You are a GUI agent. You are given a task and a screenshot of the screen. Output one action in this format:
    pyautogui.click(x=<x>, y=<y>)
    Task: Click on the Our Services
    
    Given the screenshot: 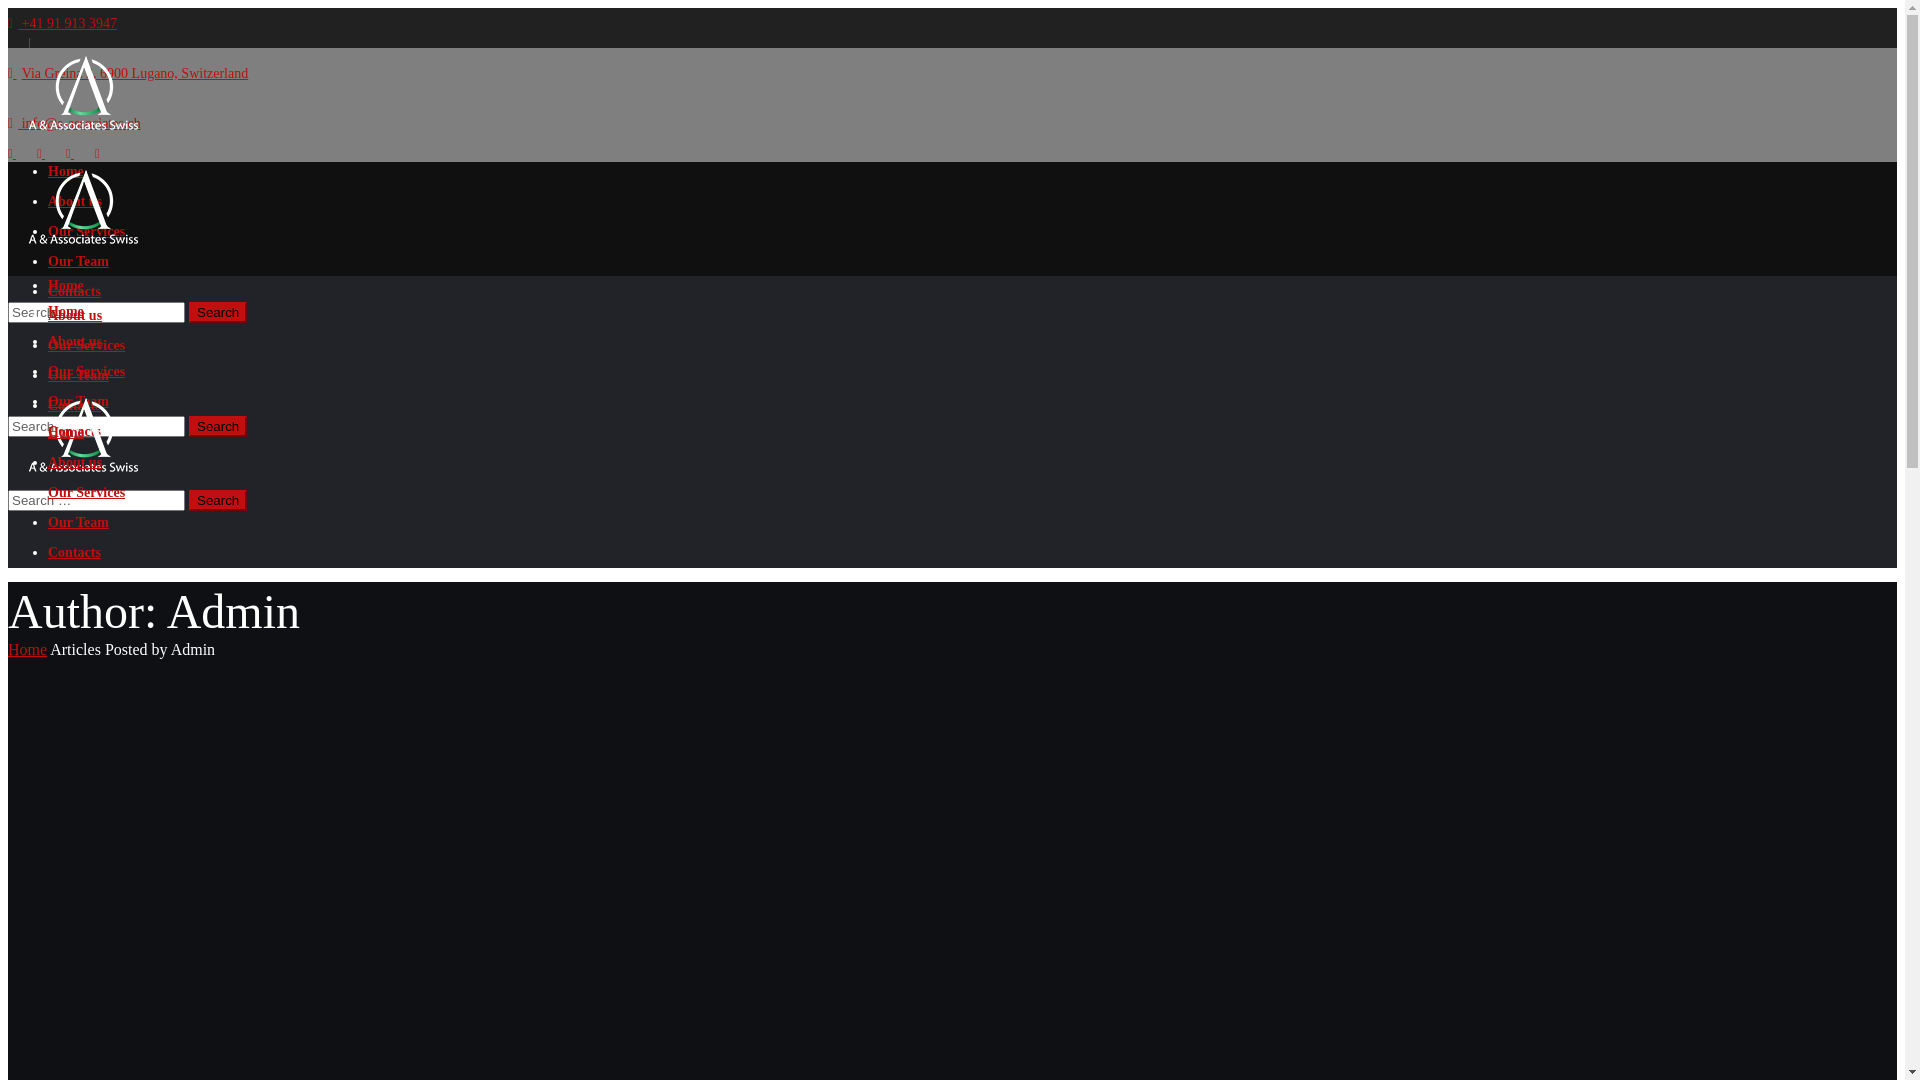 What is the action you would take?
    pyautogui.click(x=86, y=372)
    